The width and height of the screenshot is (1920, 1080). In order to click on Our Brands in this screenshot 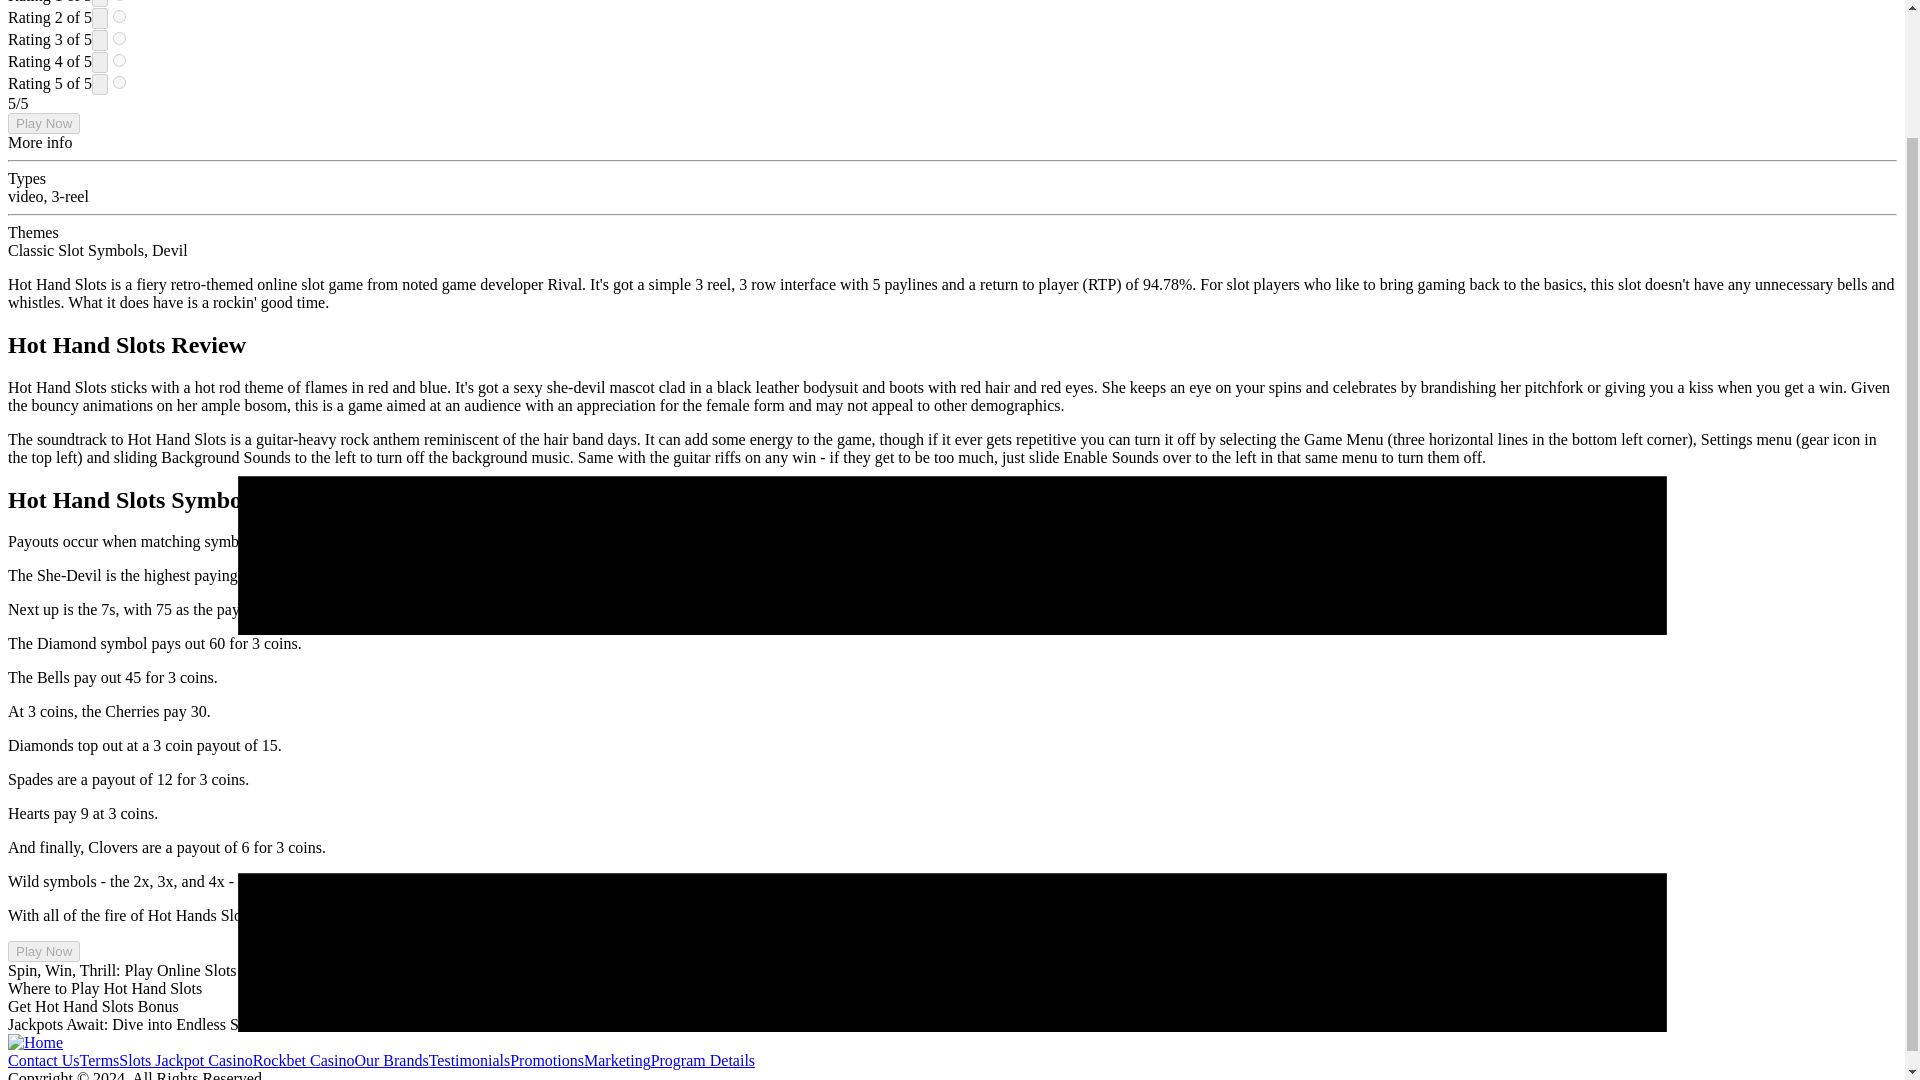, I will do `click(390, 1060)`.